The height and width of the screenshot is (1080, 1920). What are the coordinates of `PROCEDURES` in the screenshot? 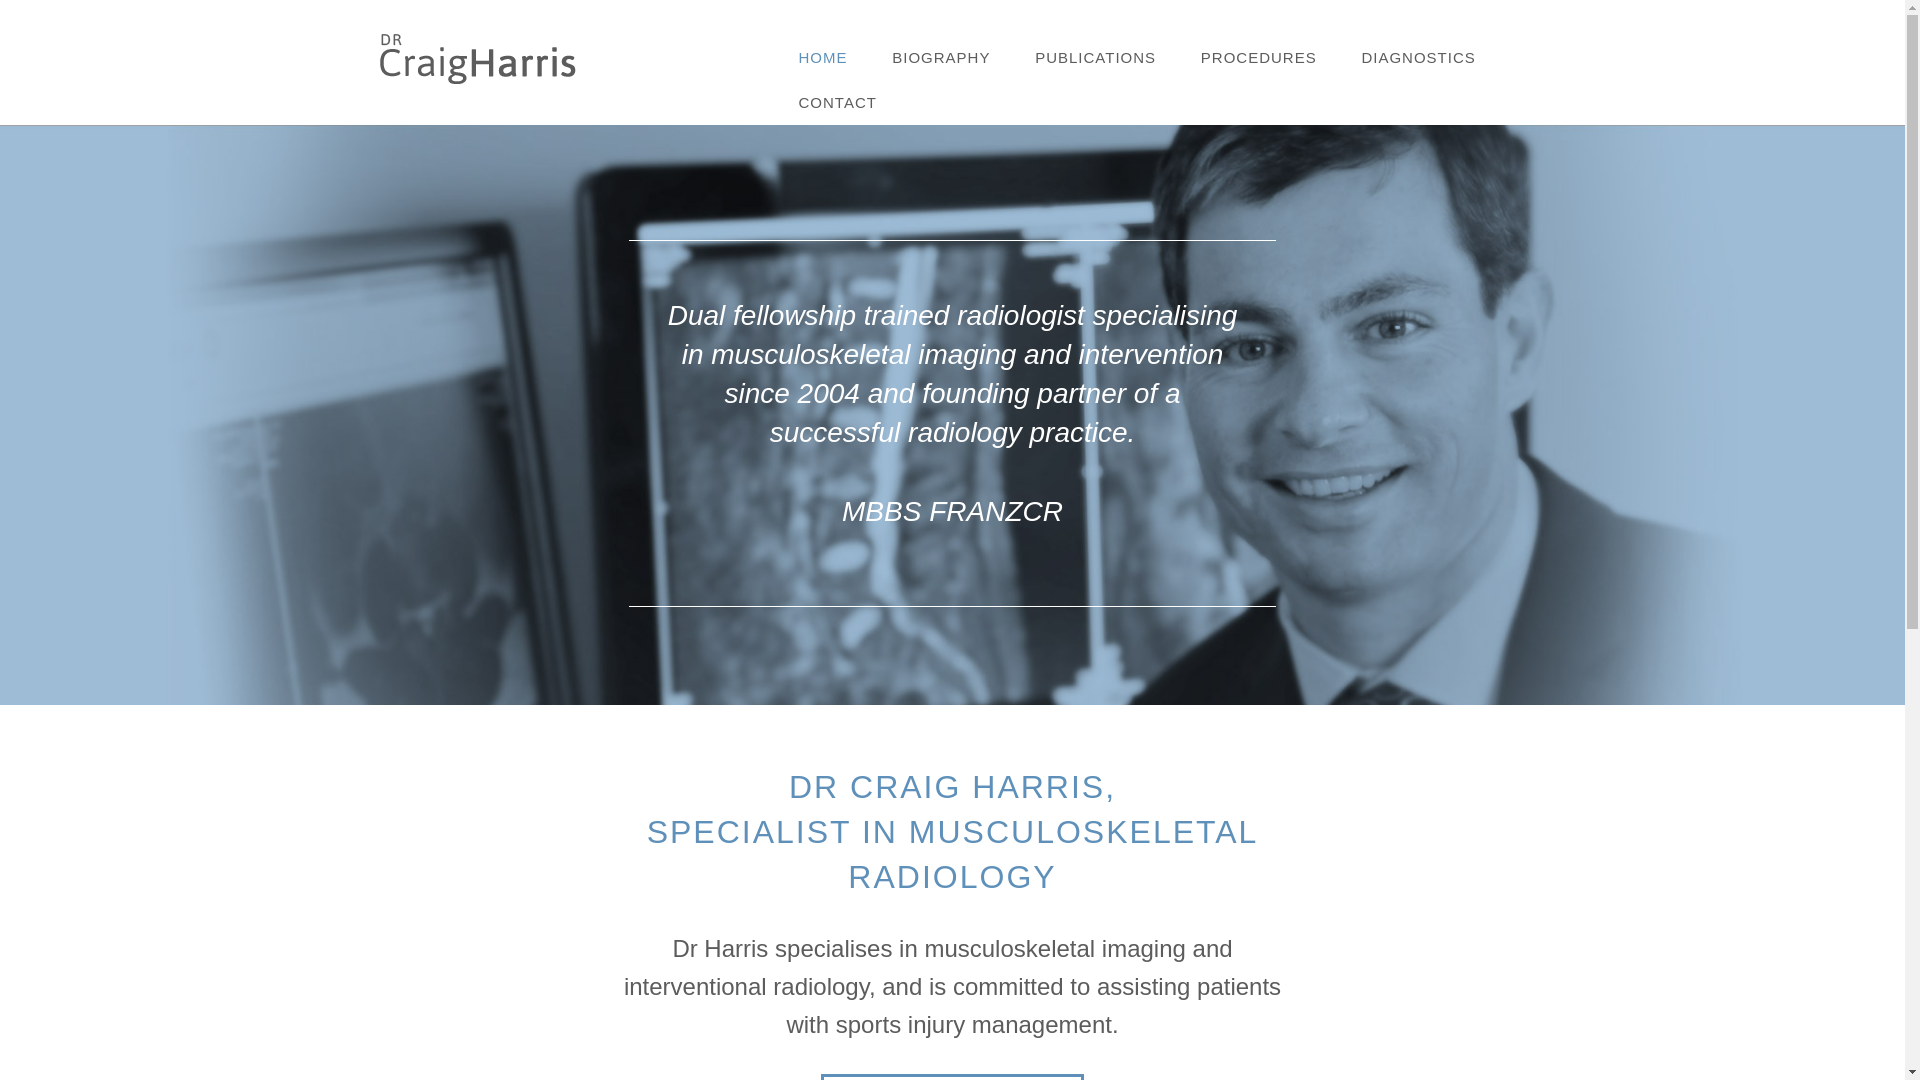 It's located at (1259, 58).